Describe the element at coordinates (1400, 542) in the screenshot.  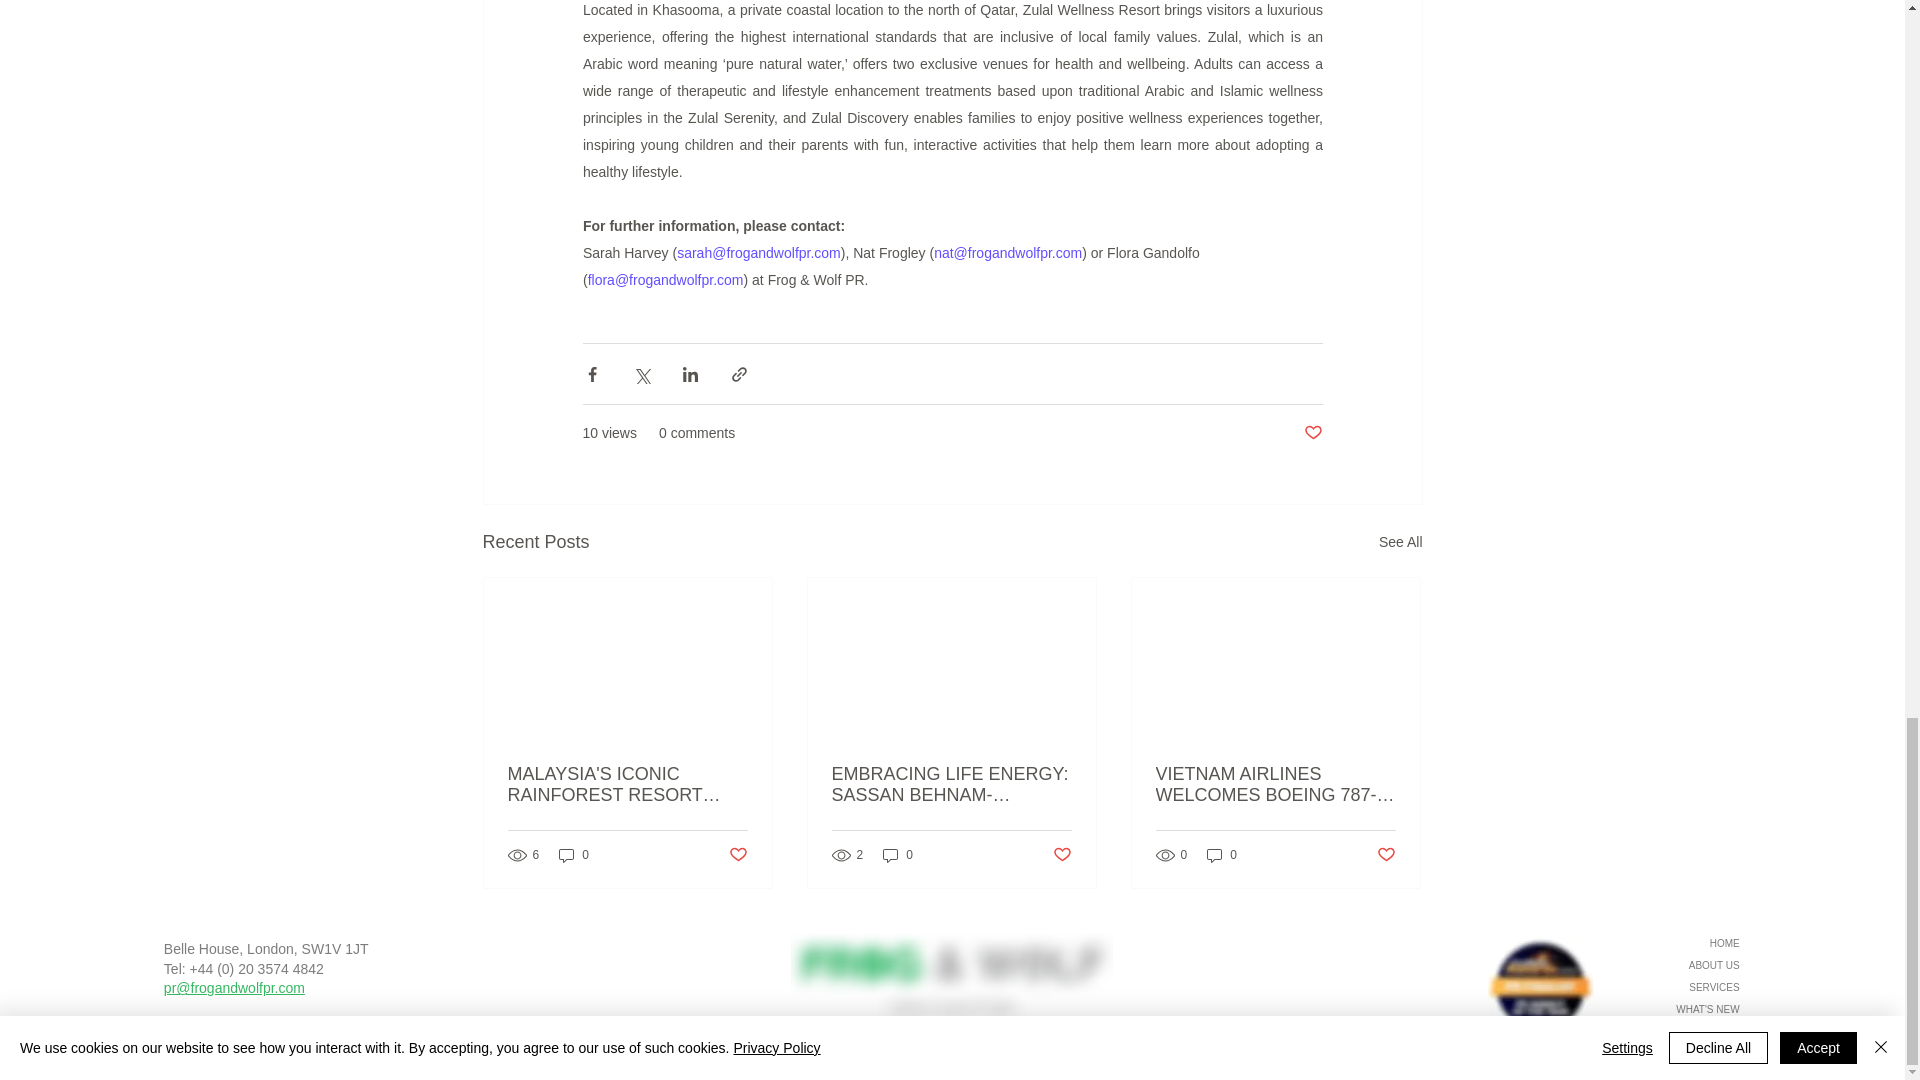
I see `See All` at that location.